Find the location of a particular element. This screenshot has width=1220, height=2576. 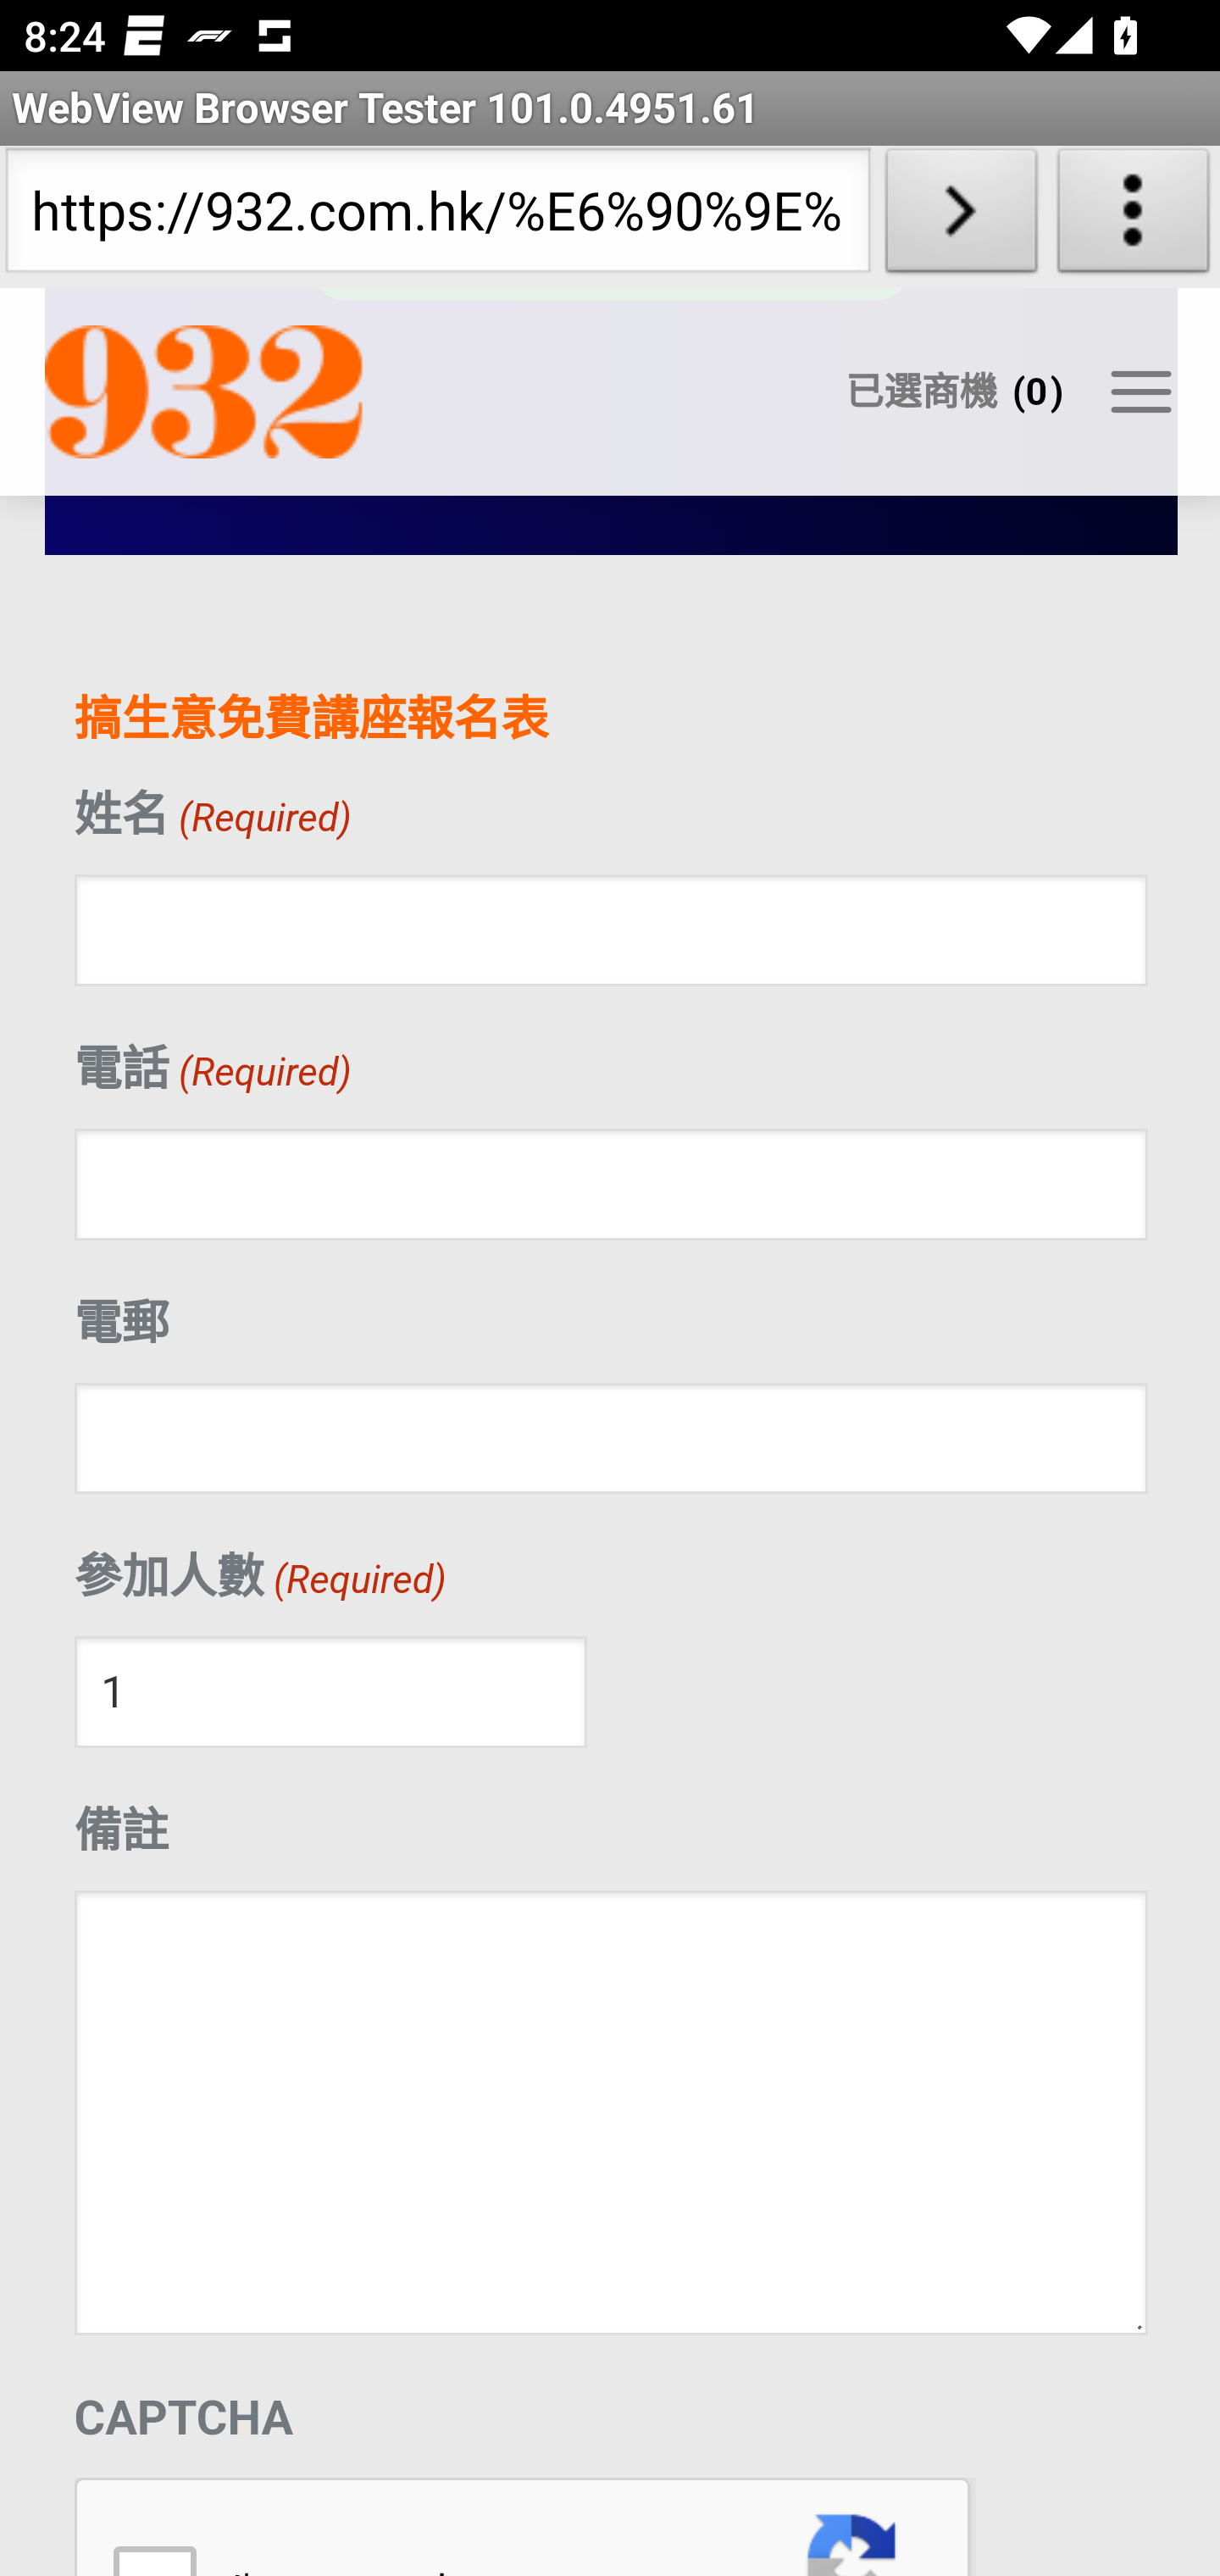

1, 參加人數(Required) is located at coordinates (330, 1696).